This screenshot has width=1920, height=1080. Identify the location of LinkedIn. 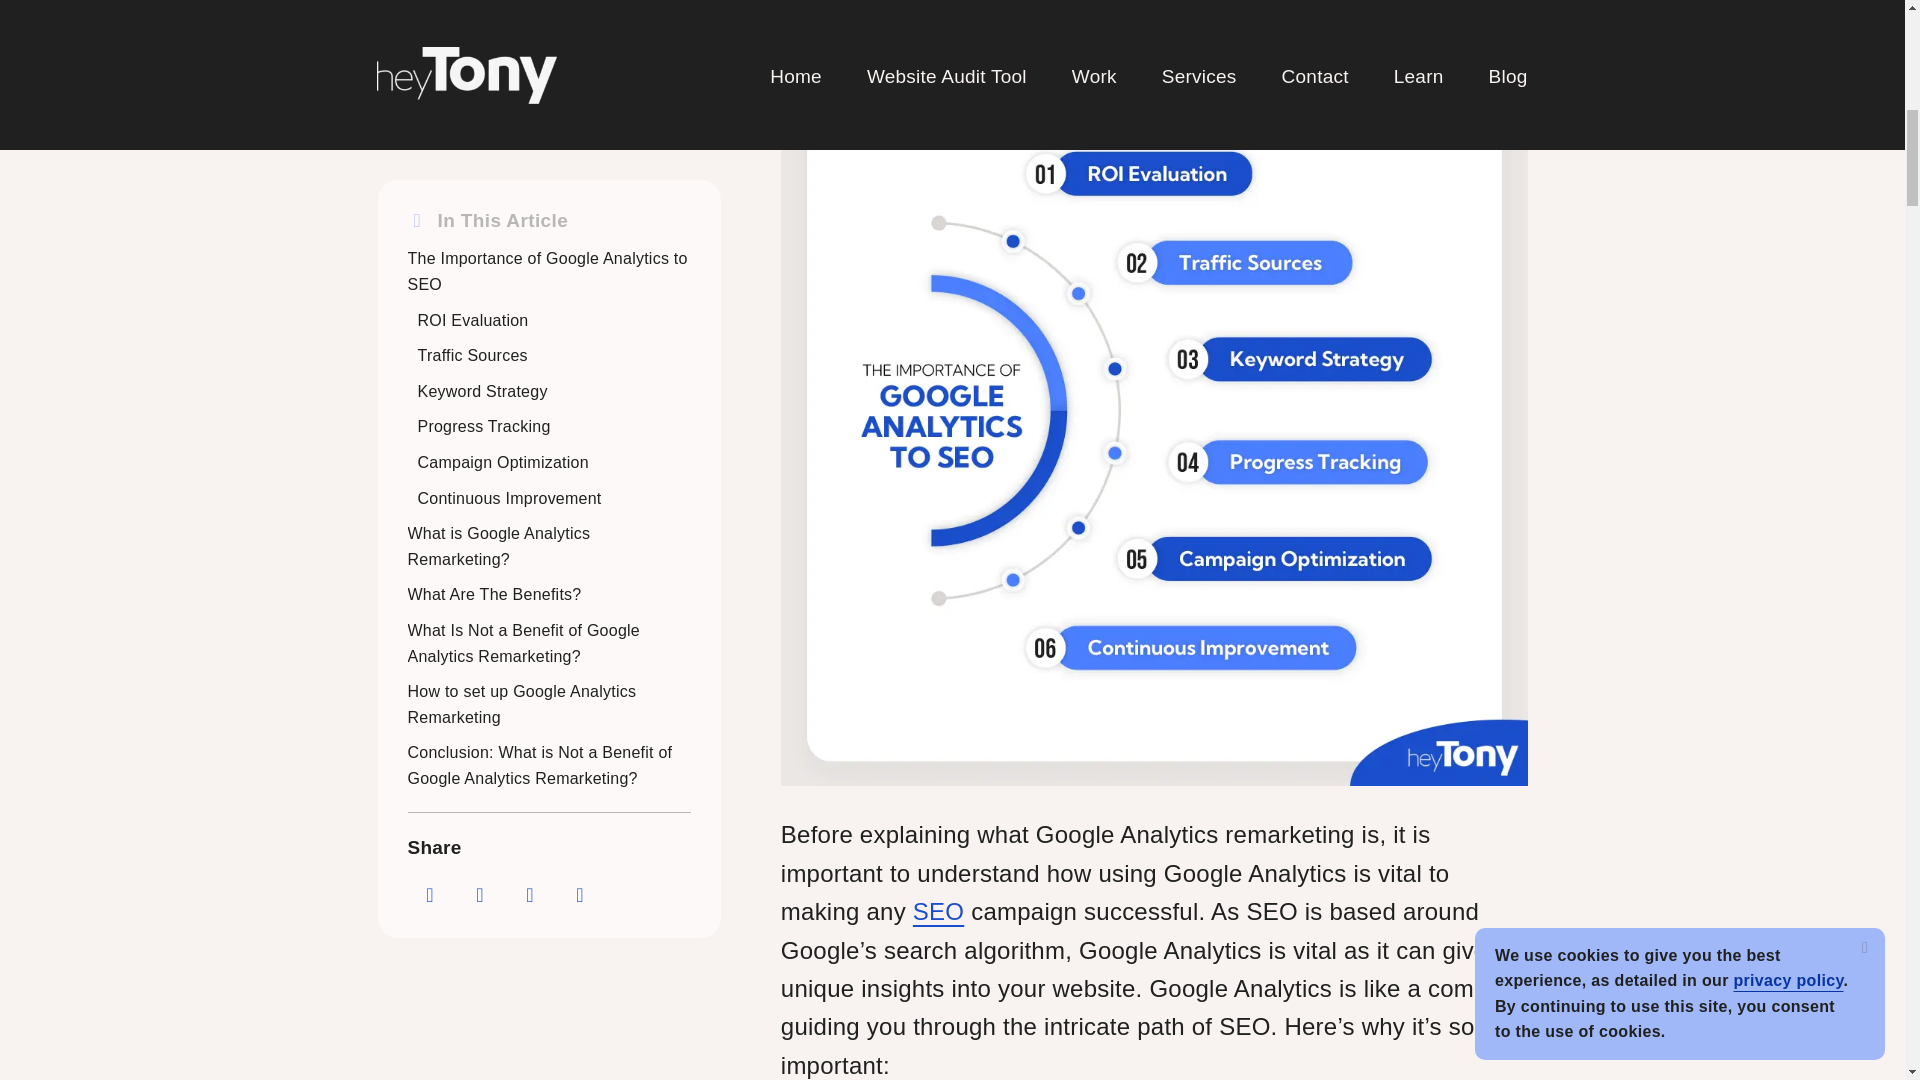
(530, 301).